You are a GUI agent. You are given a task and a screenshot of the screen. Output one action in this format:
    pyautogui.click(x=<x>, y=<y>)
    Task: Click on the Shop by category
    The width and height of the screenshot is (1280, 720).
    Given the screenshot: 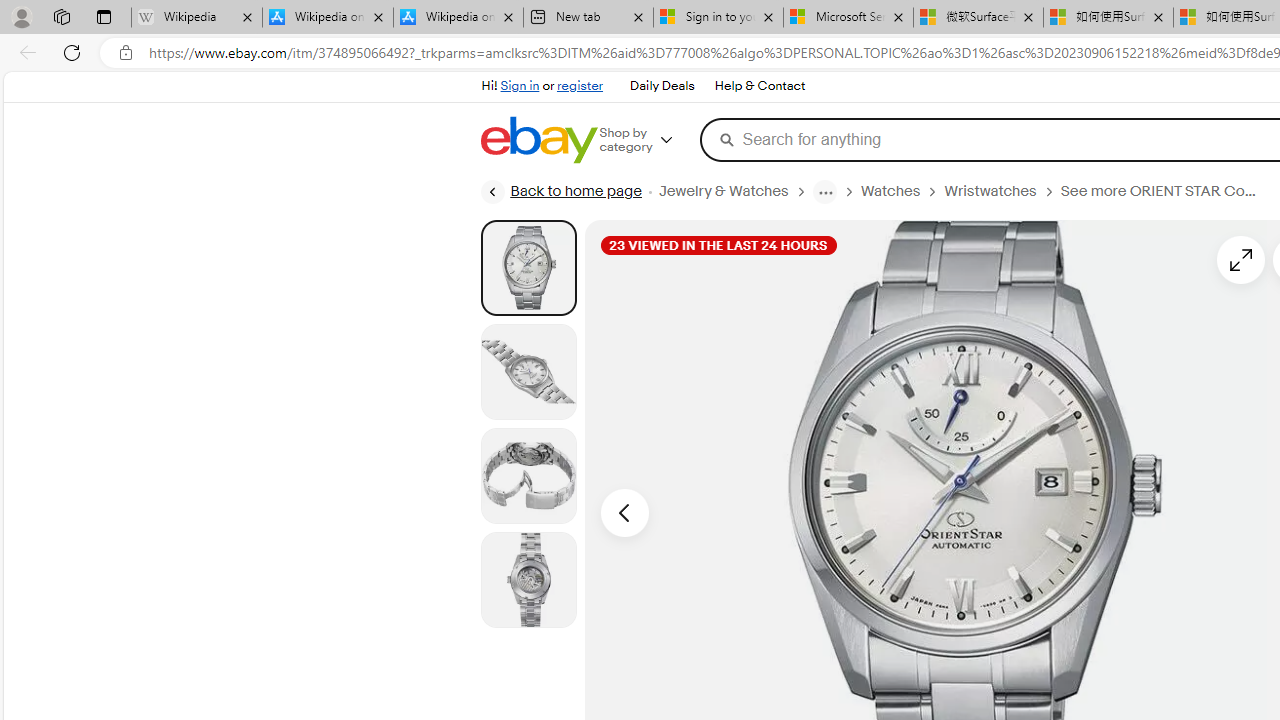 What is the action you would take?
    pyautogui.click(x=650, y=140)
    